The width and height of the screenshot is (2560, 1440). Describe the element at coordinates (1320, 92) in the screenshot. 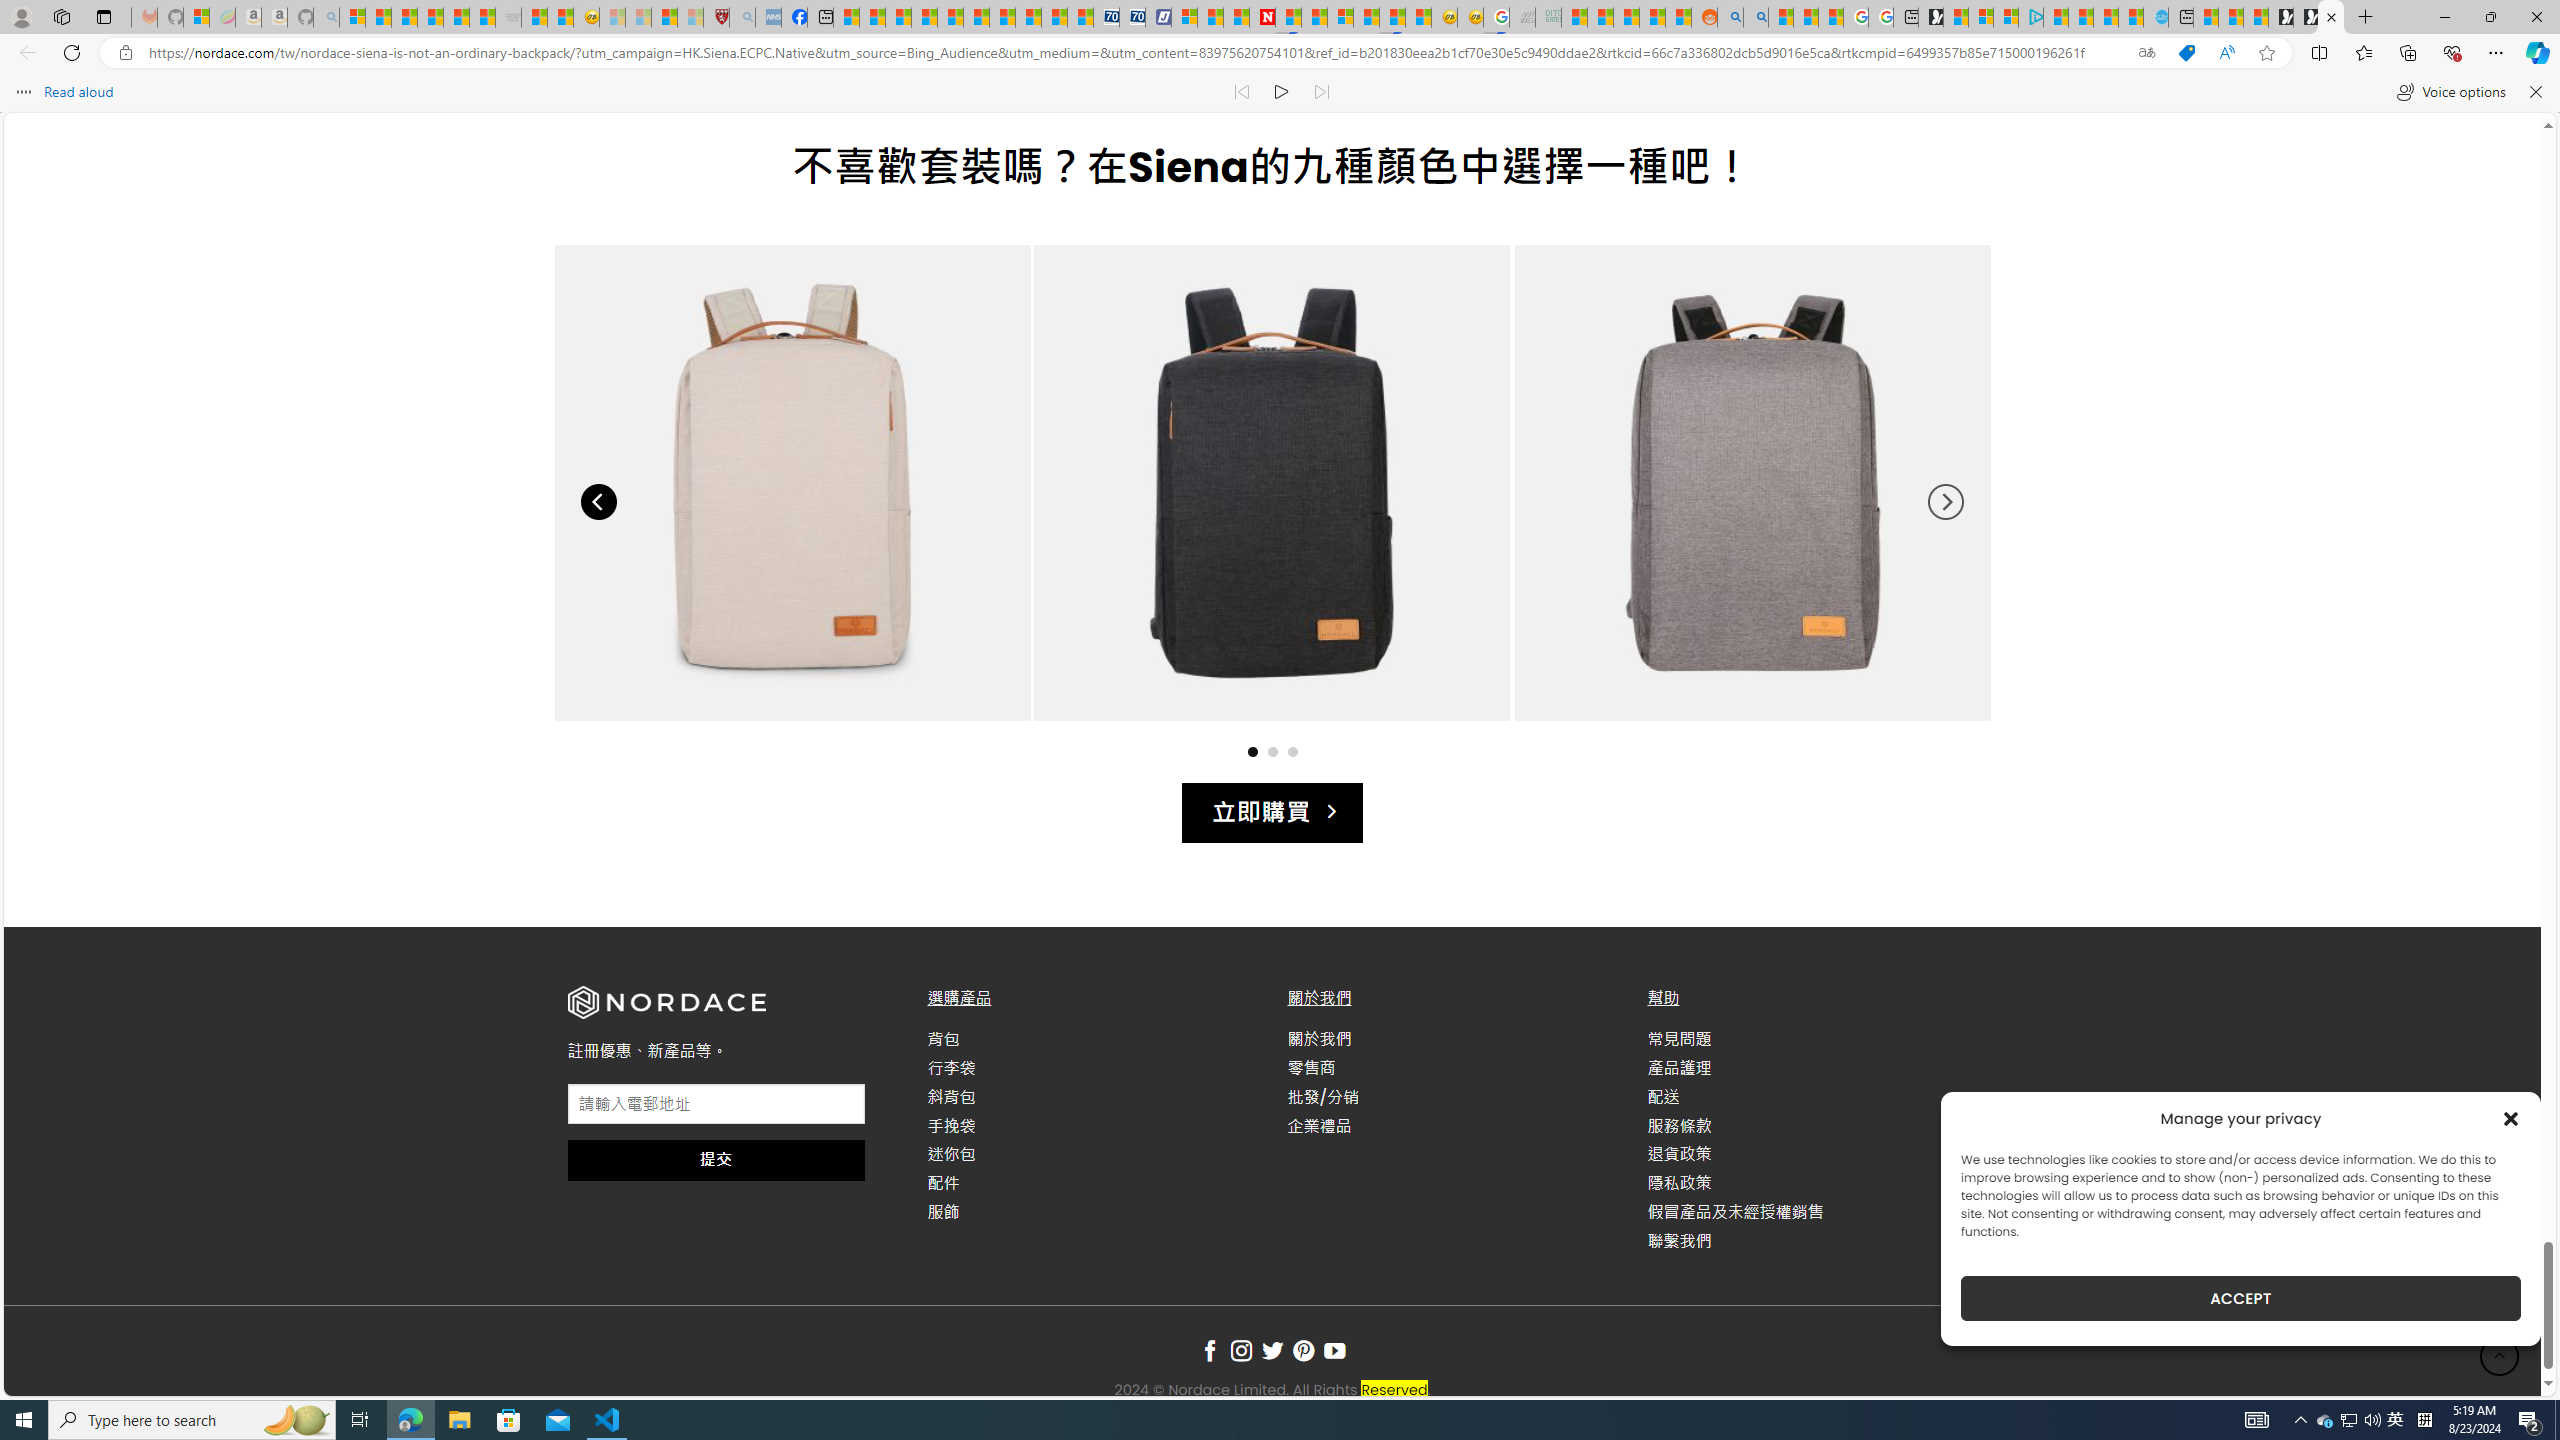

I see `Read next paragraph` at that location.